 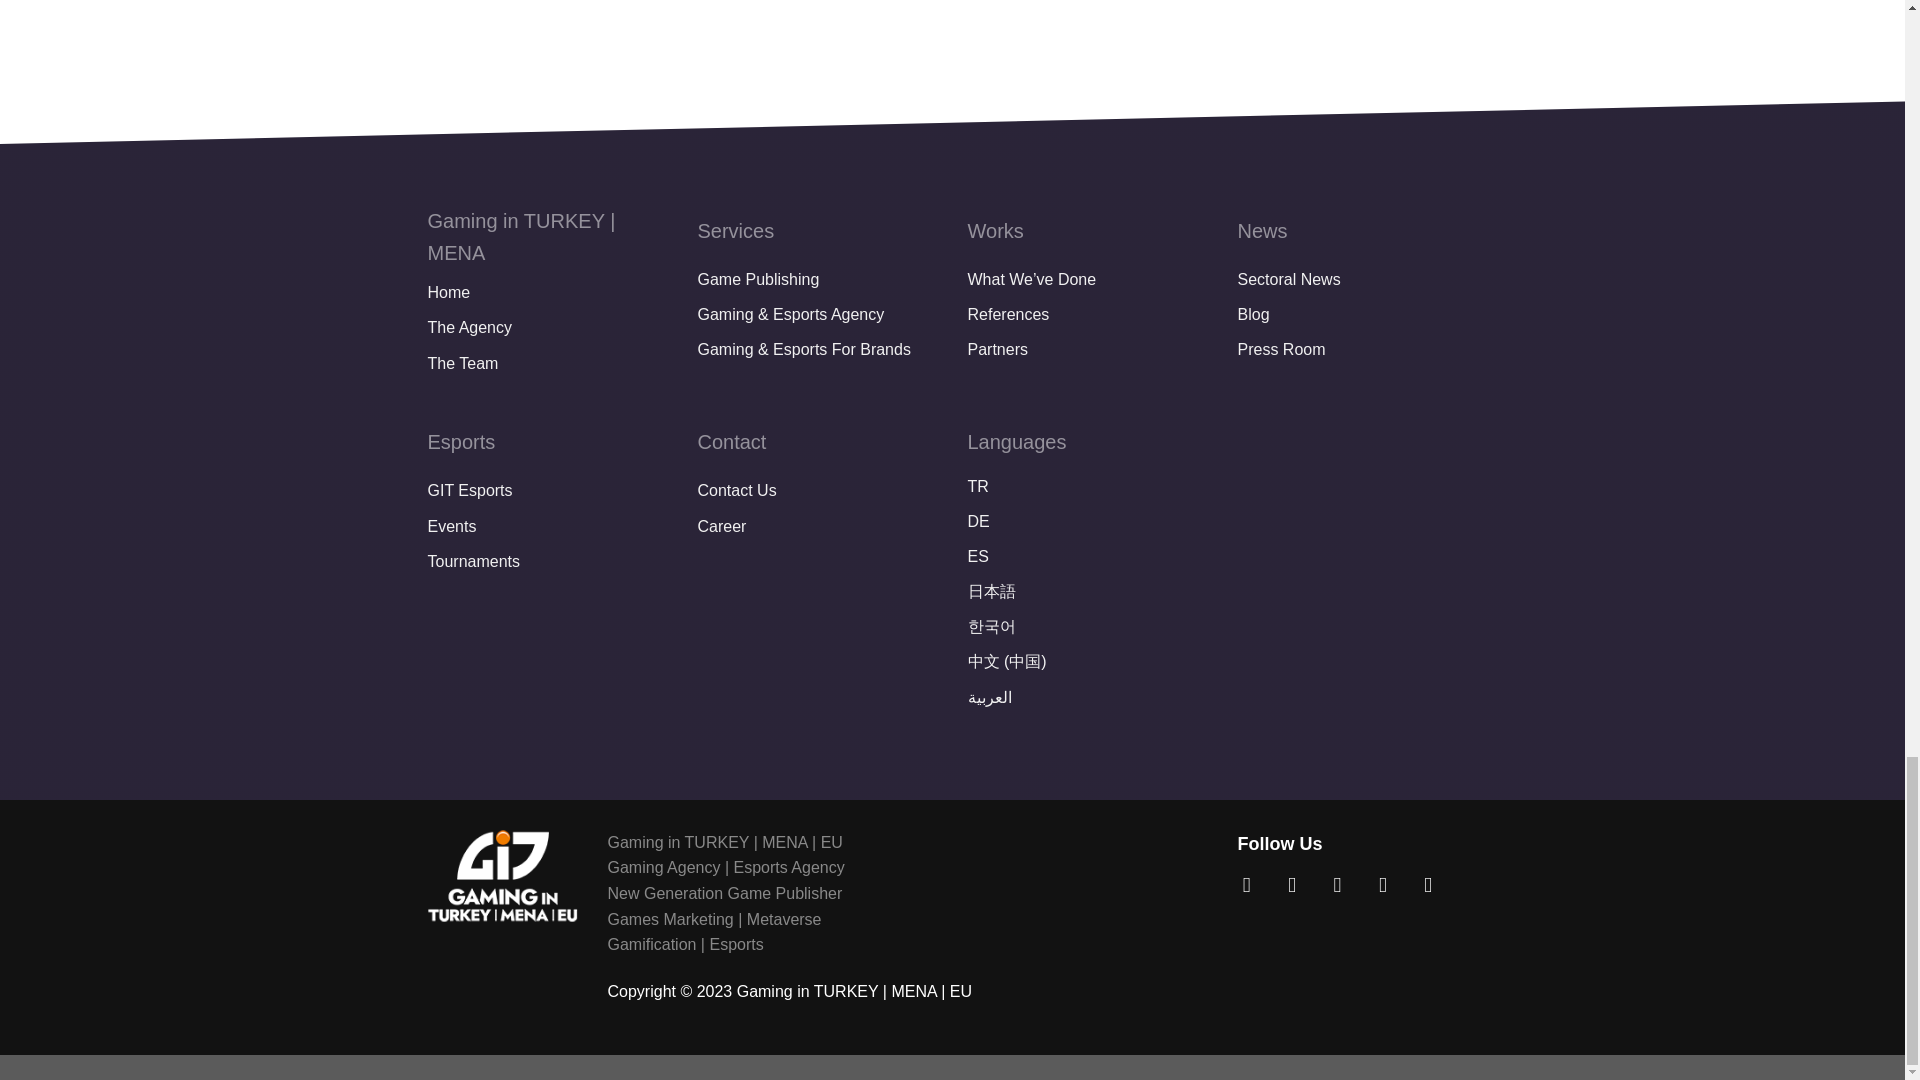 What do you see at coordinates (548, 328) in the screenshot?
I see `The Agency` at bounding box center [548, 328].